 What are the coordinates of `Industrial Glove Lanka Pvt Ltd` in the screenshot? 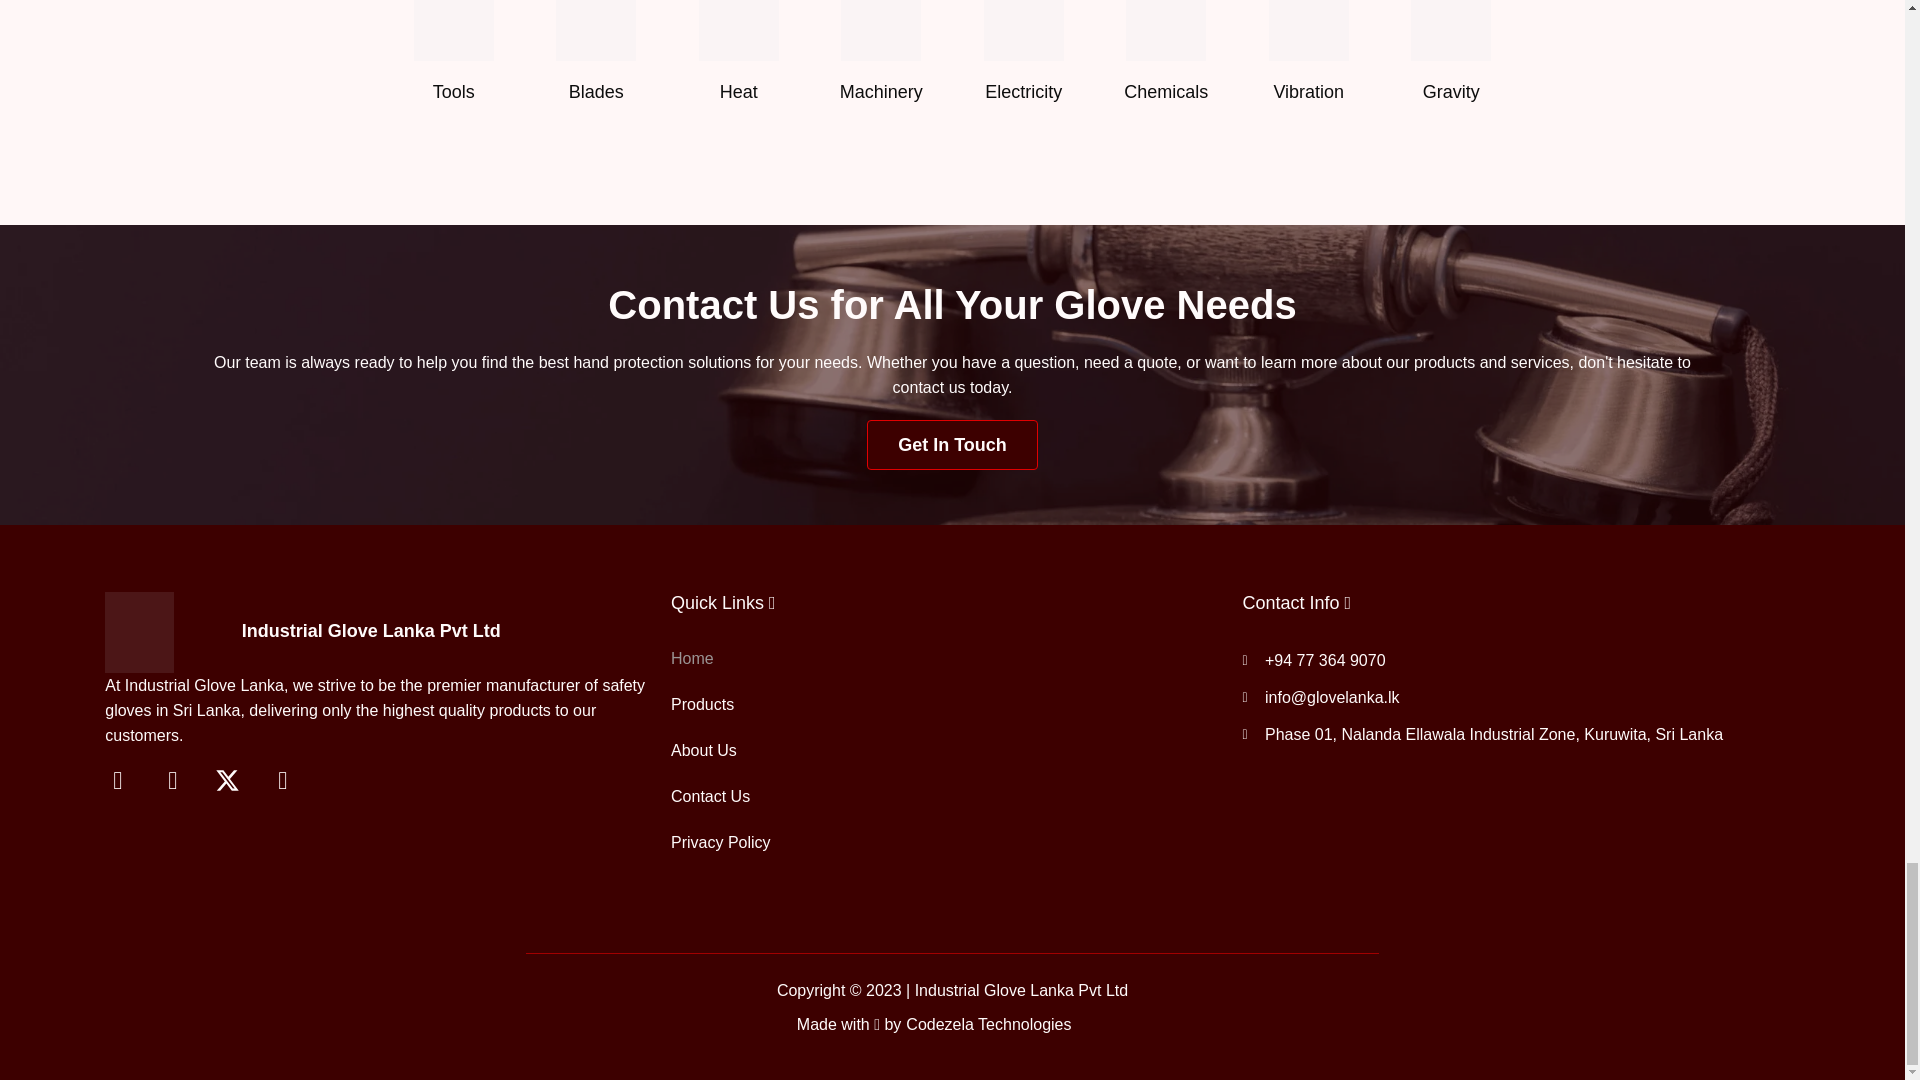 It's located at (371, 631).